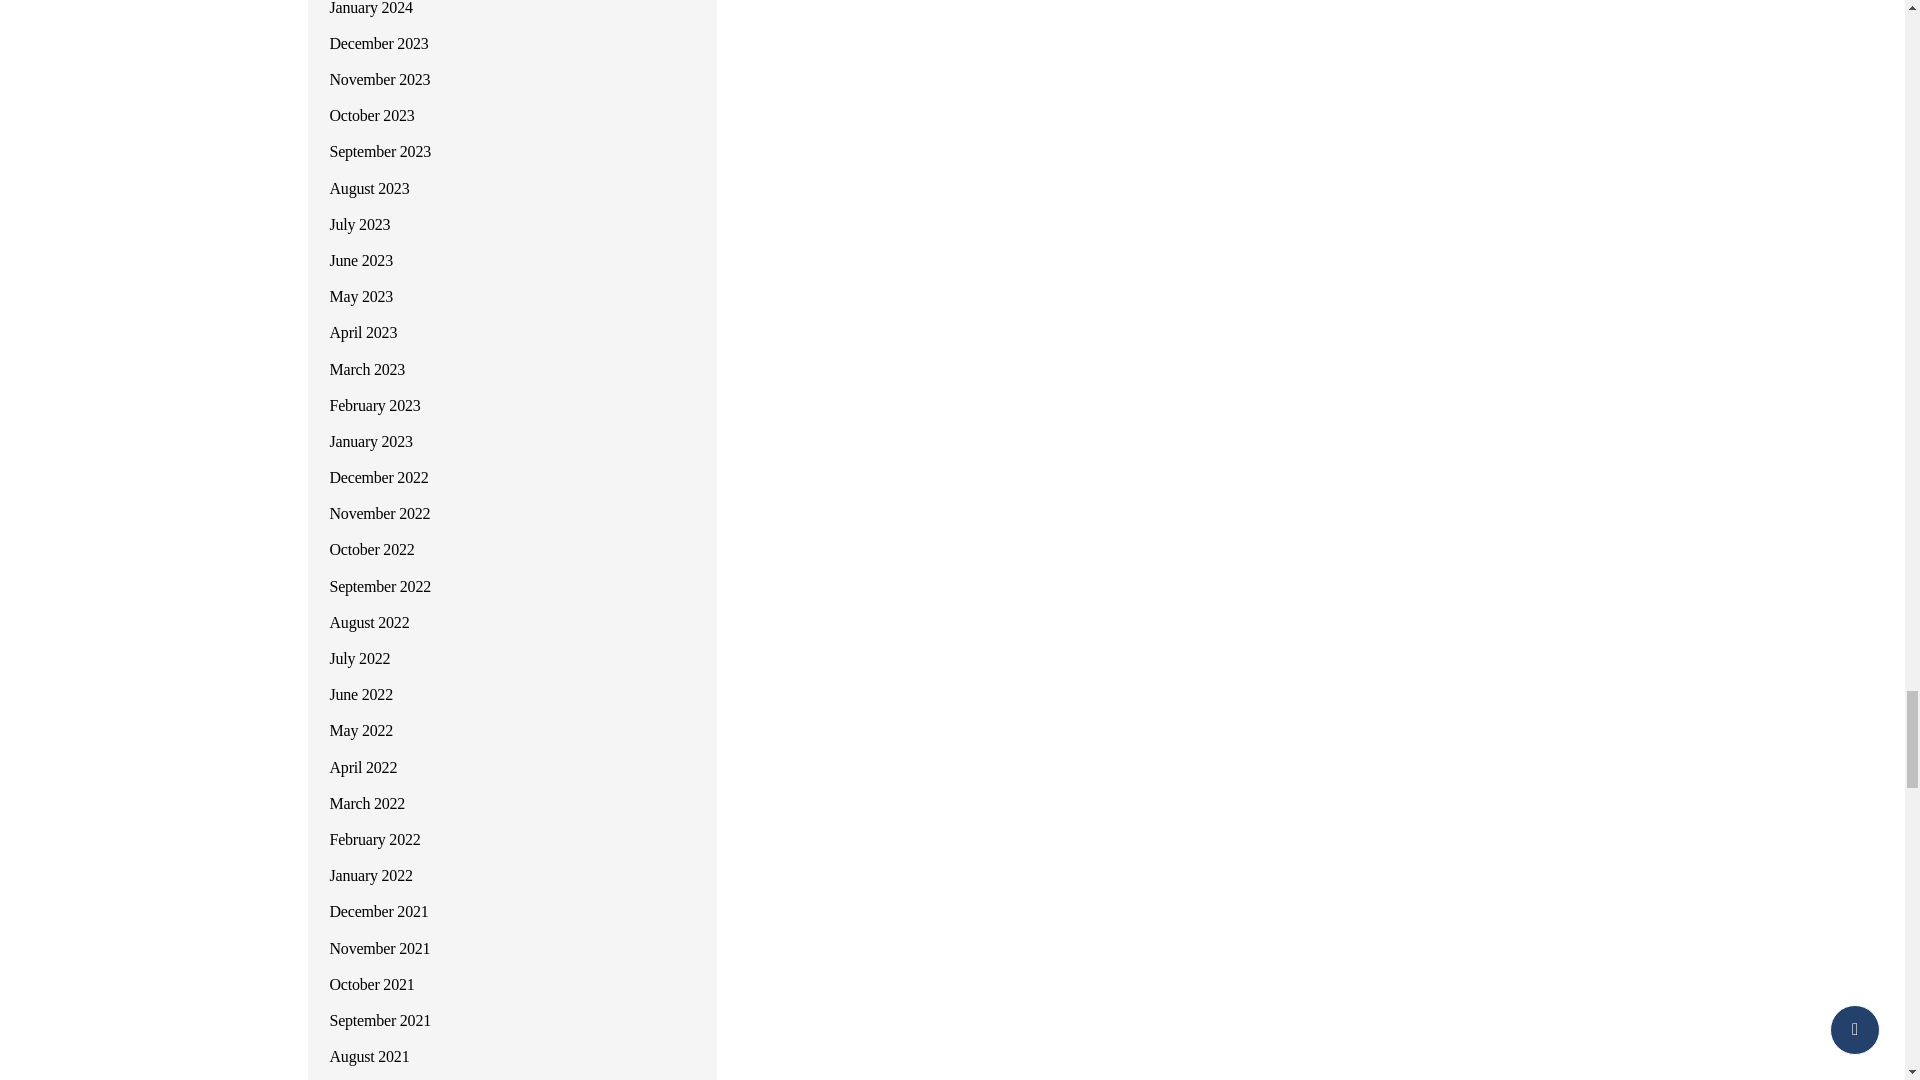 Image resolution: width=1920 pixels, height=1080 pixels. Describe the element at coordinates (370, 188) in the screenshot. I see `August 2023` at that location.